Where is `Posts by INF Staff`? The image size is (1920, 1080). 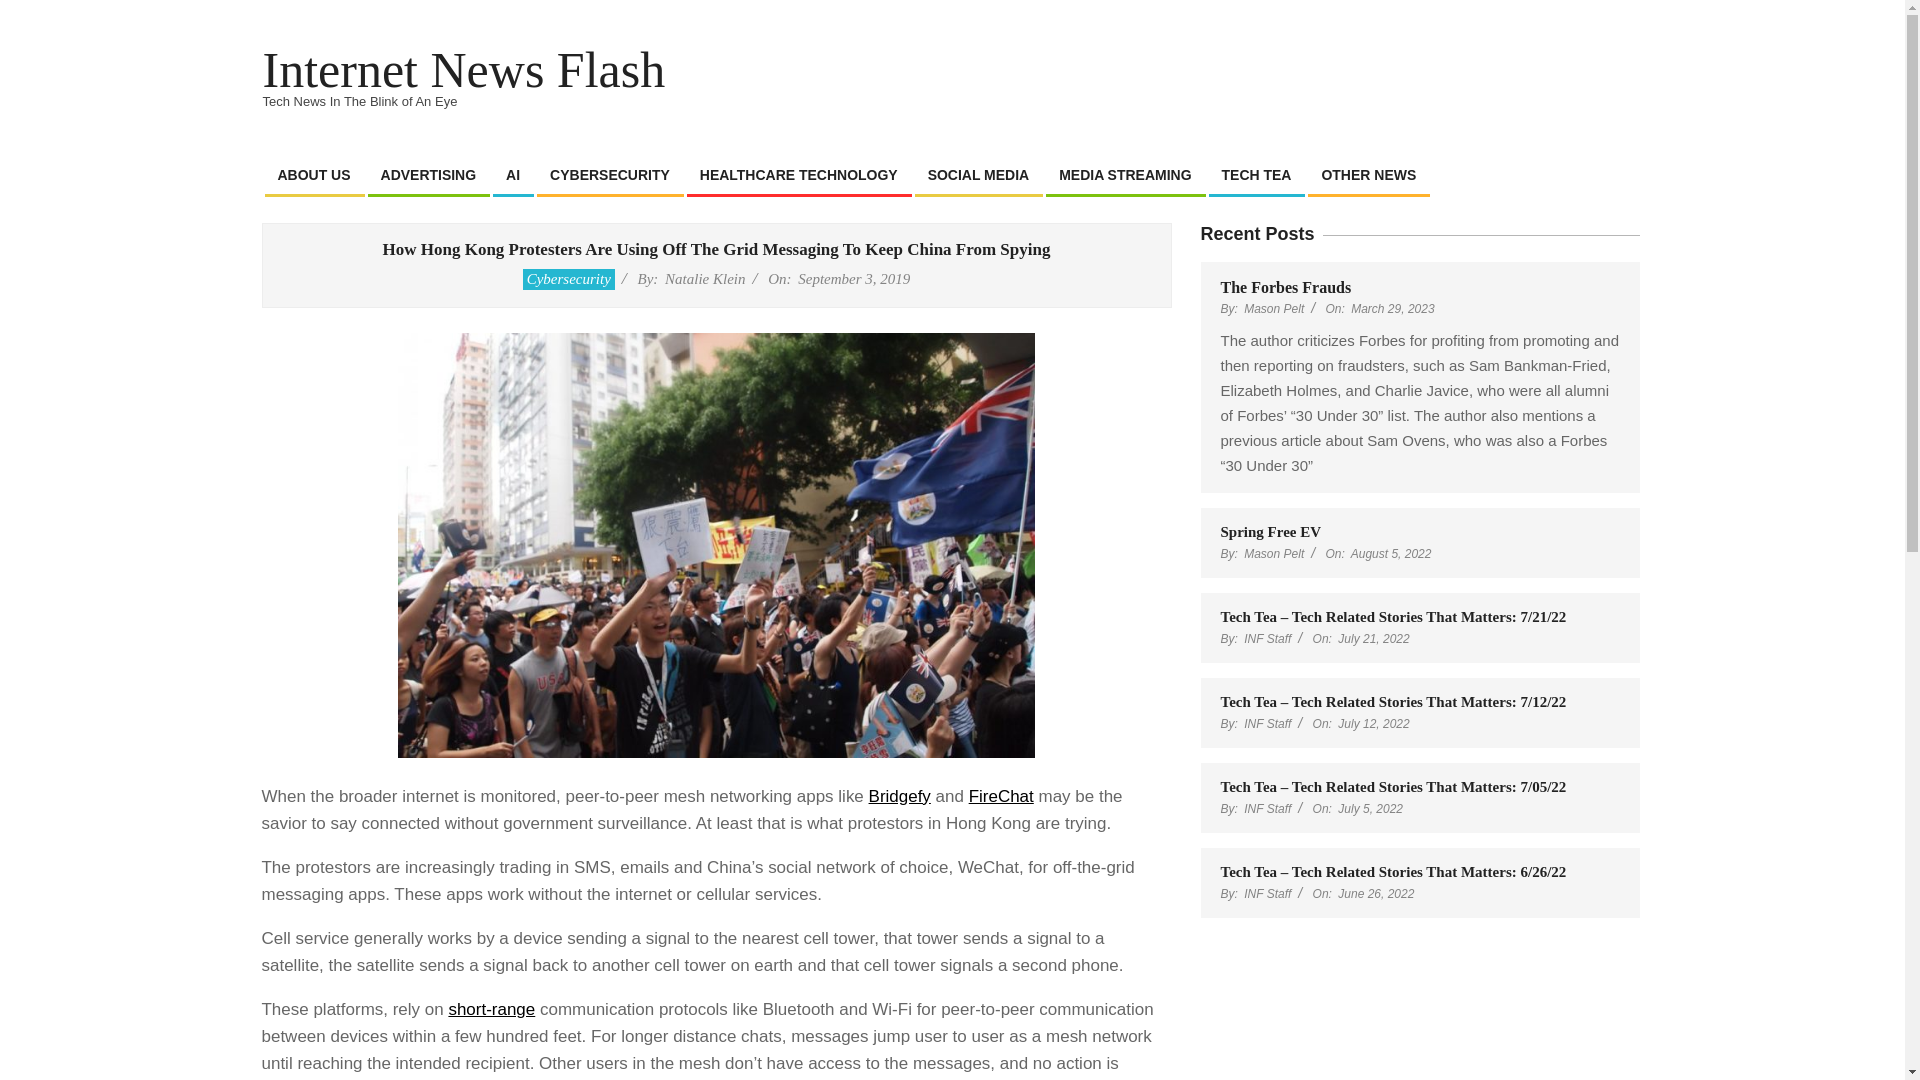
Posts by INF Staff is located at coordinates (1267, 638).